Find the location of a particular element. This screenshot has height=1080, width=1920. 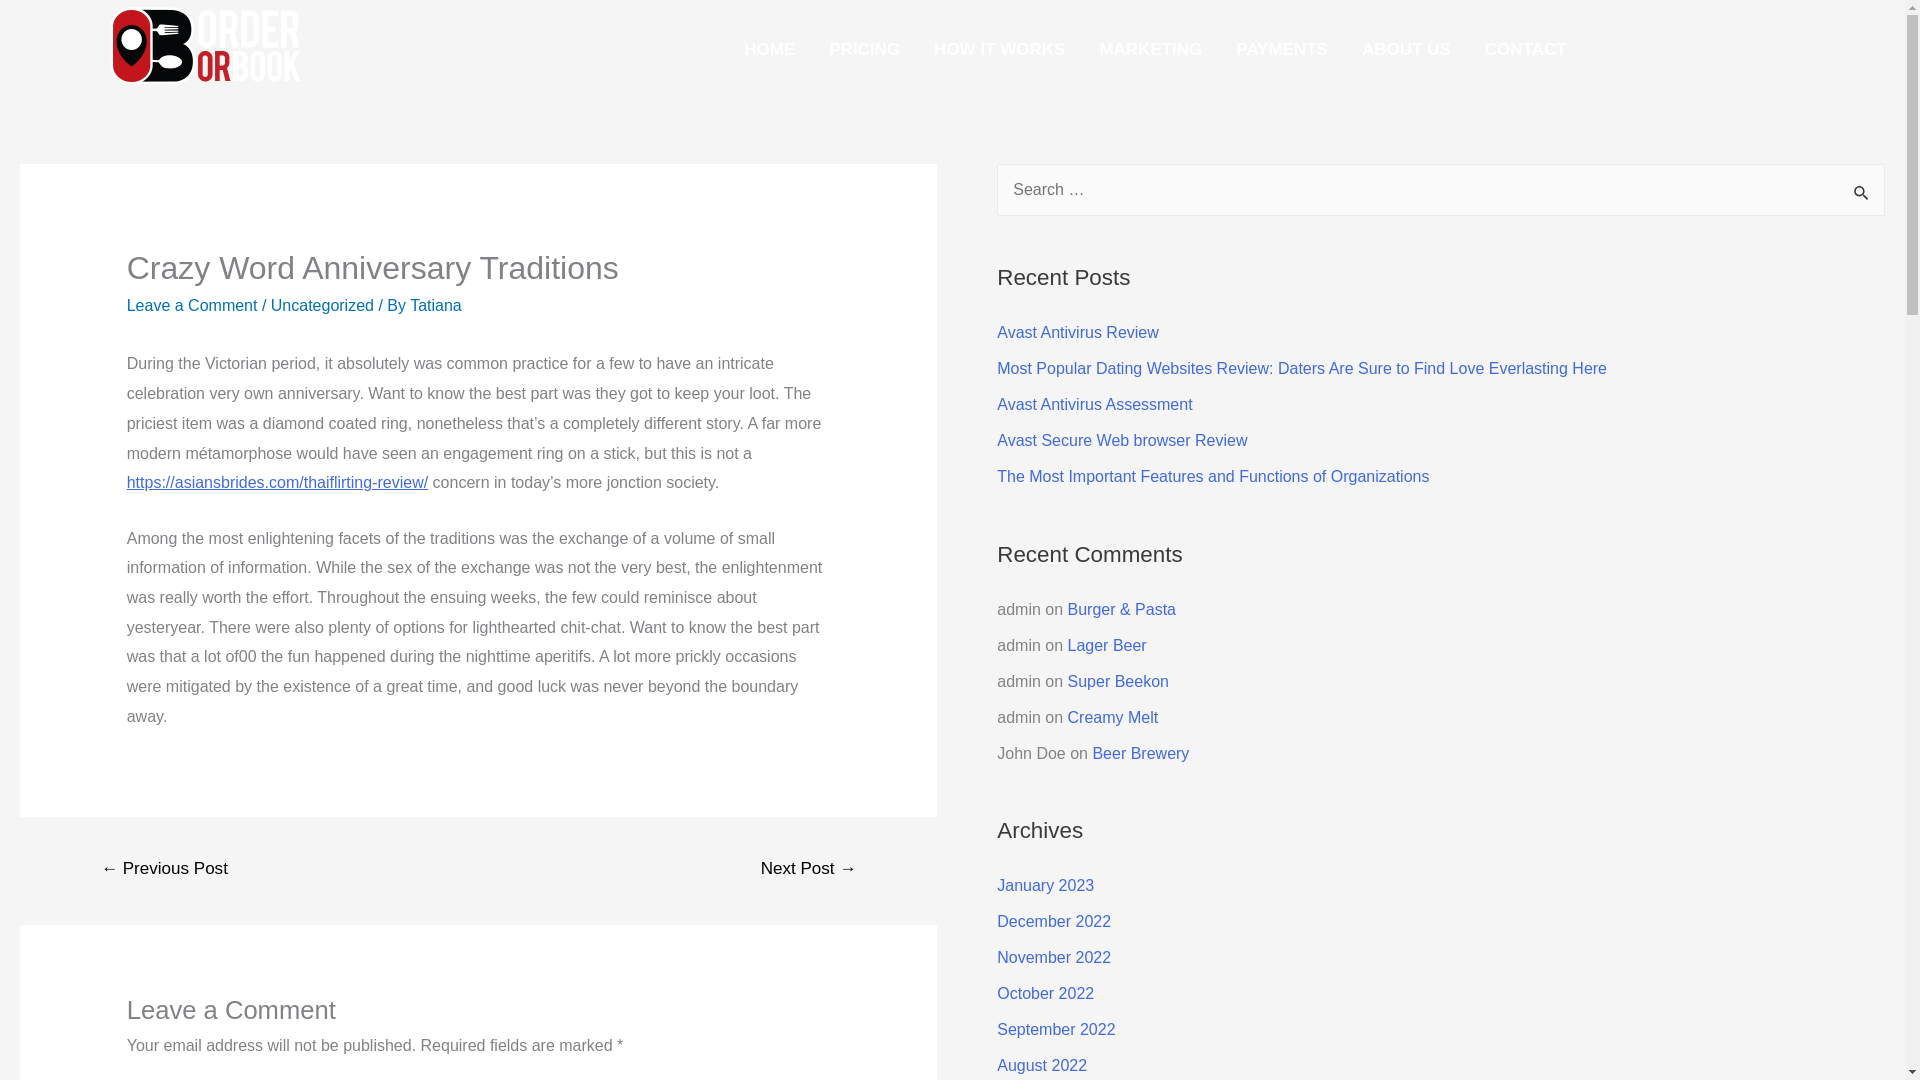

October 2022 is located at coordinates (1045, 993).